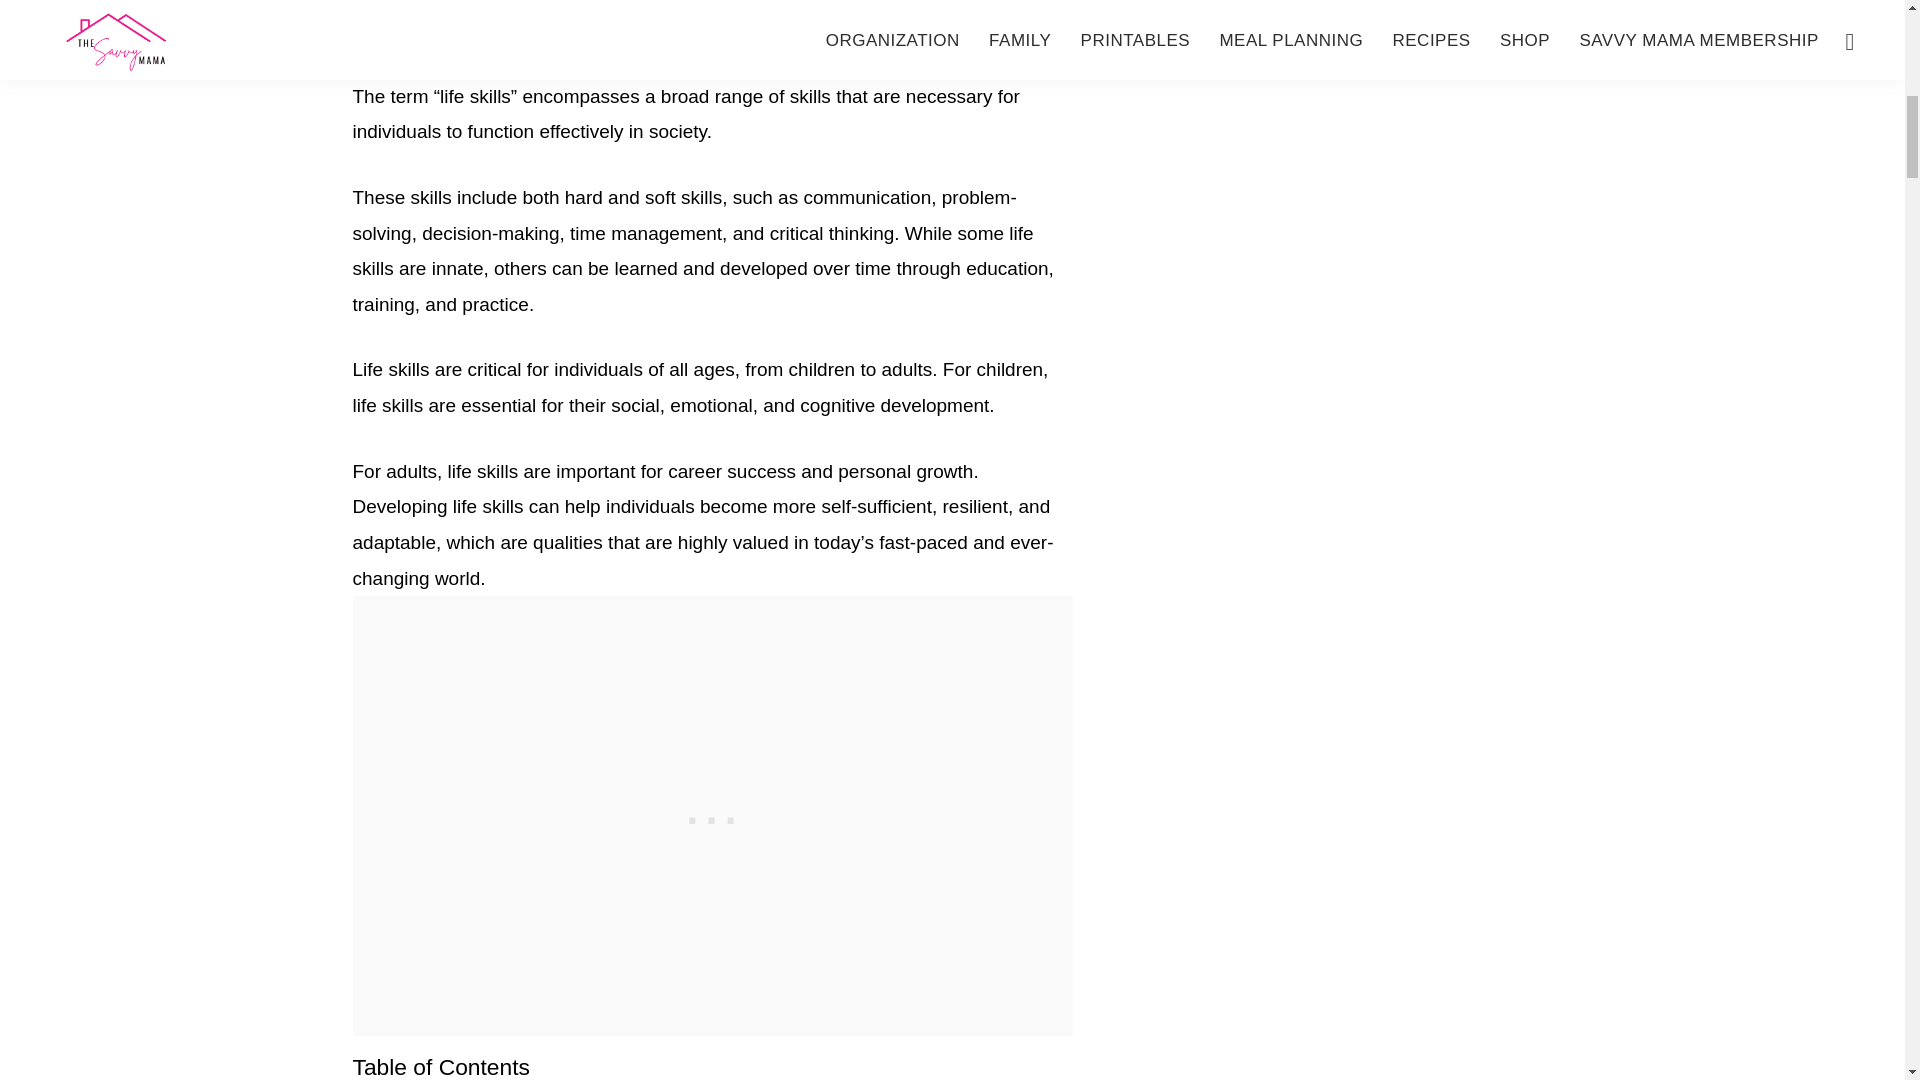 Image resolution: width=1920 pixels, height=1080 pixels. What do you see at coordinates (456, 9) in the screenshot?
I see `Save to Pinterest` at bounding box center [456, 9].